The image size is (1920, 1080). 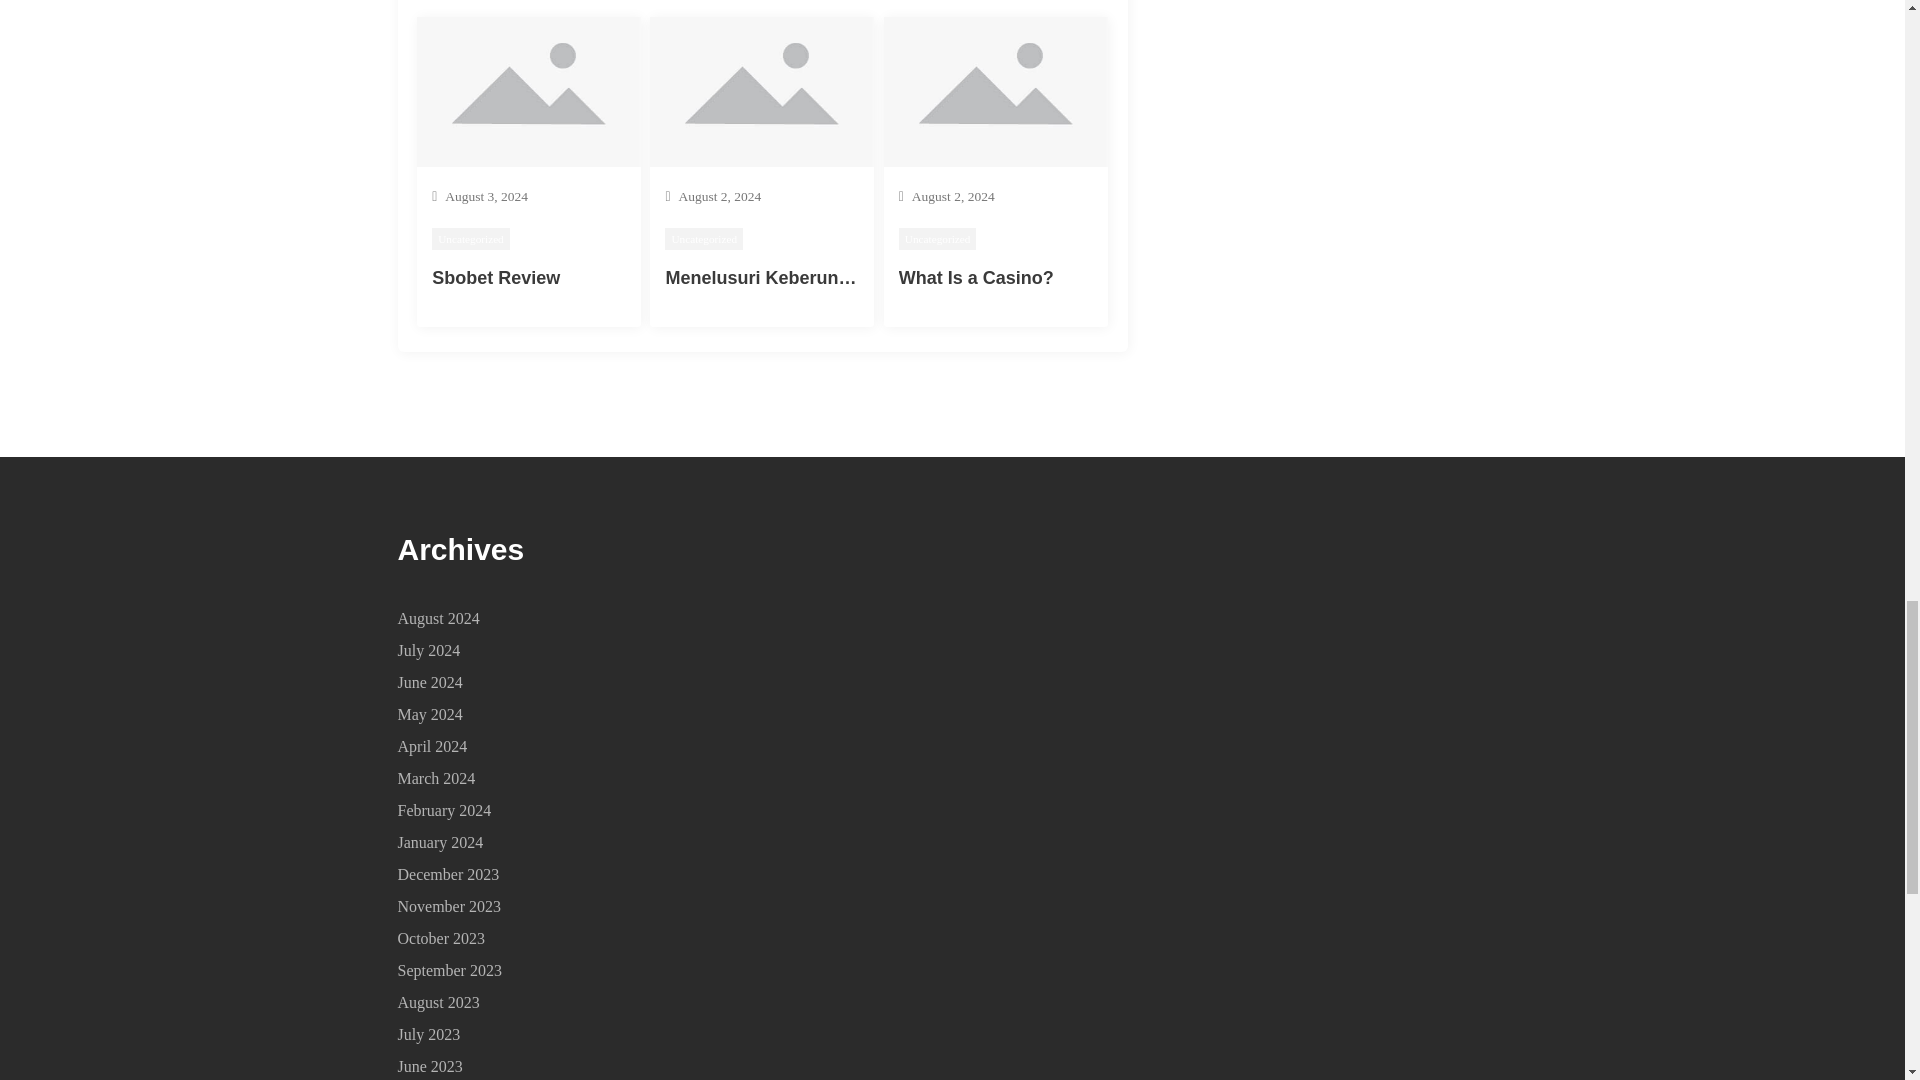 What do you see at coordinates (976, 278) in the screenshot?
I see `What Is a Casino?` at bounding box center [976, 278].